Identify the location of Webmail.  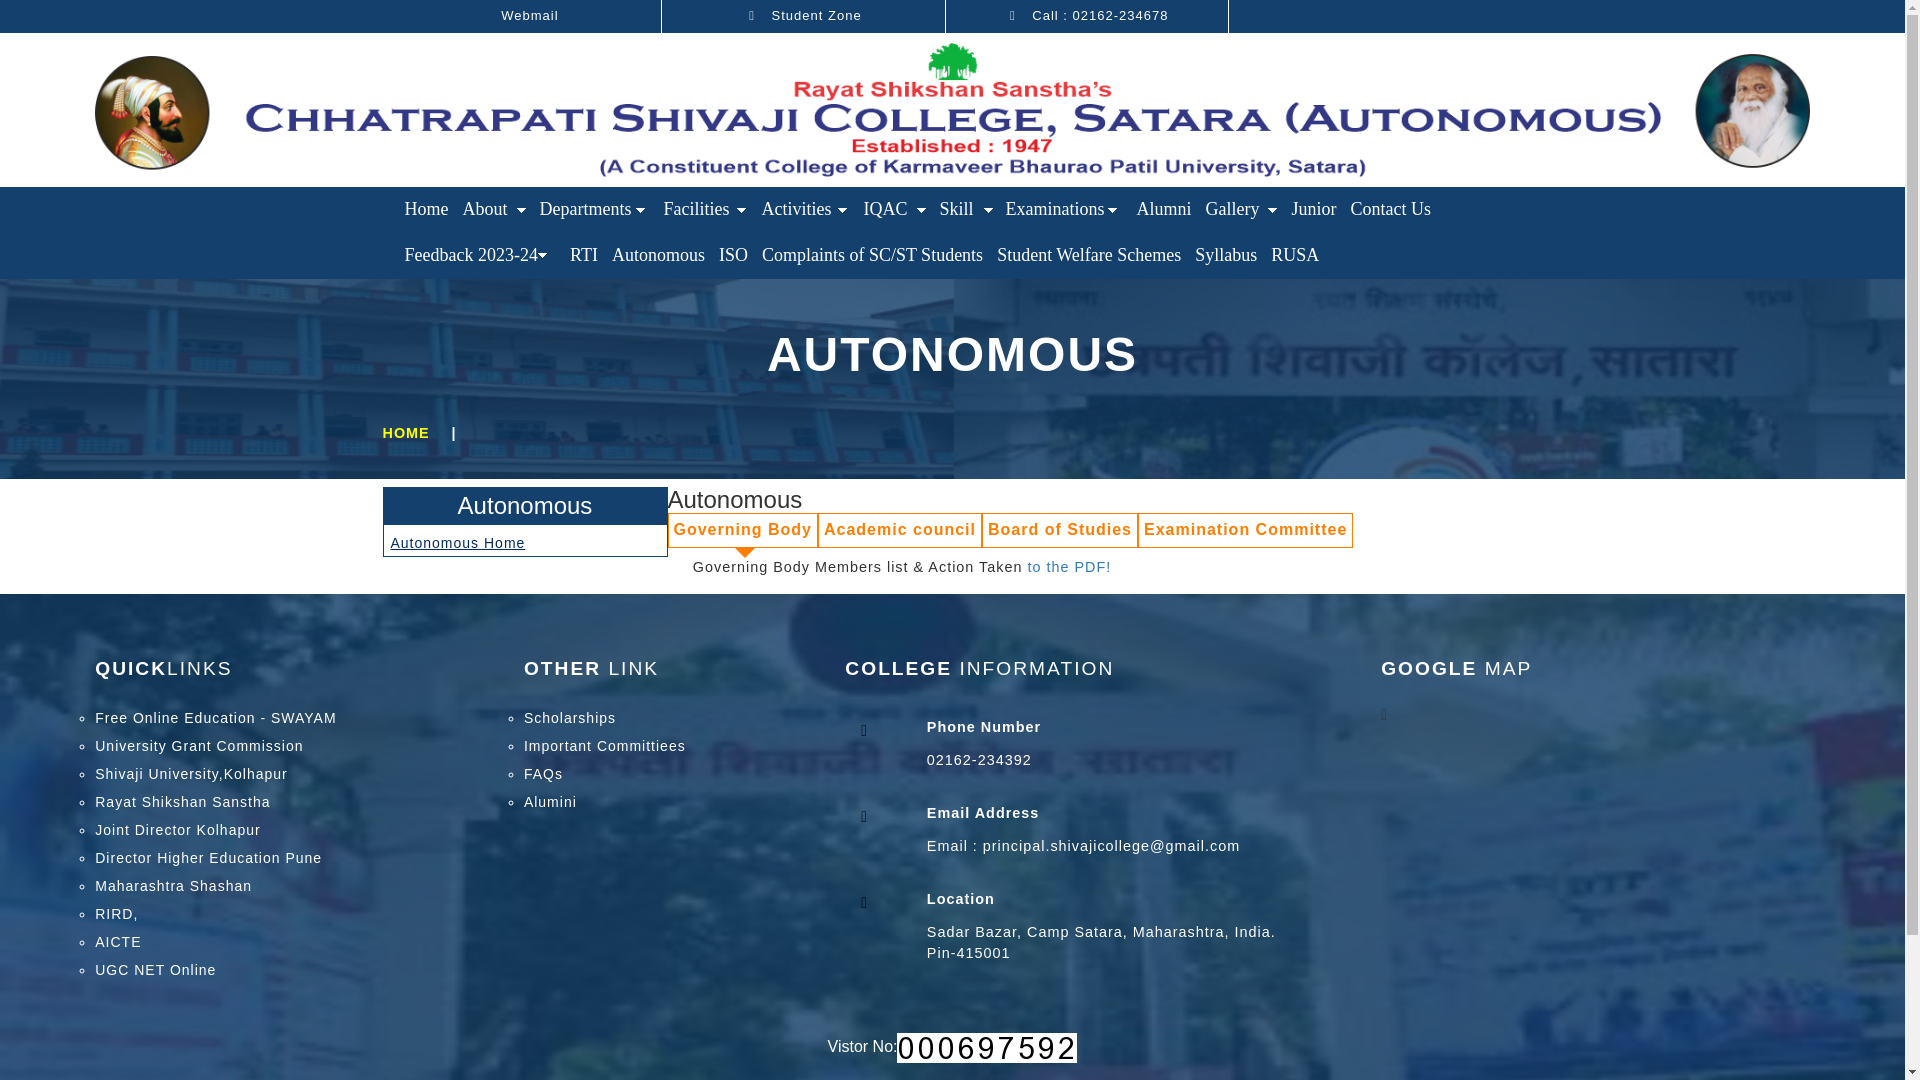
(522, 14).